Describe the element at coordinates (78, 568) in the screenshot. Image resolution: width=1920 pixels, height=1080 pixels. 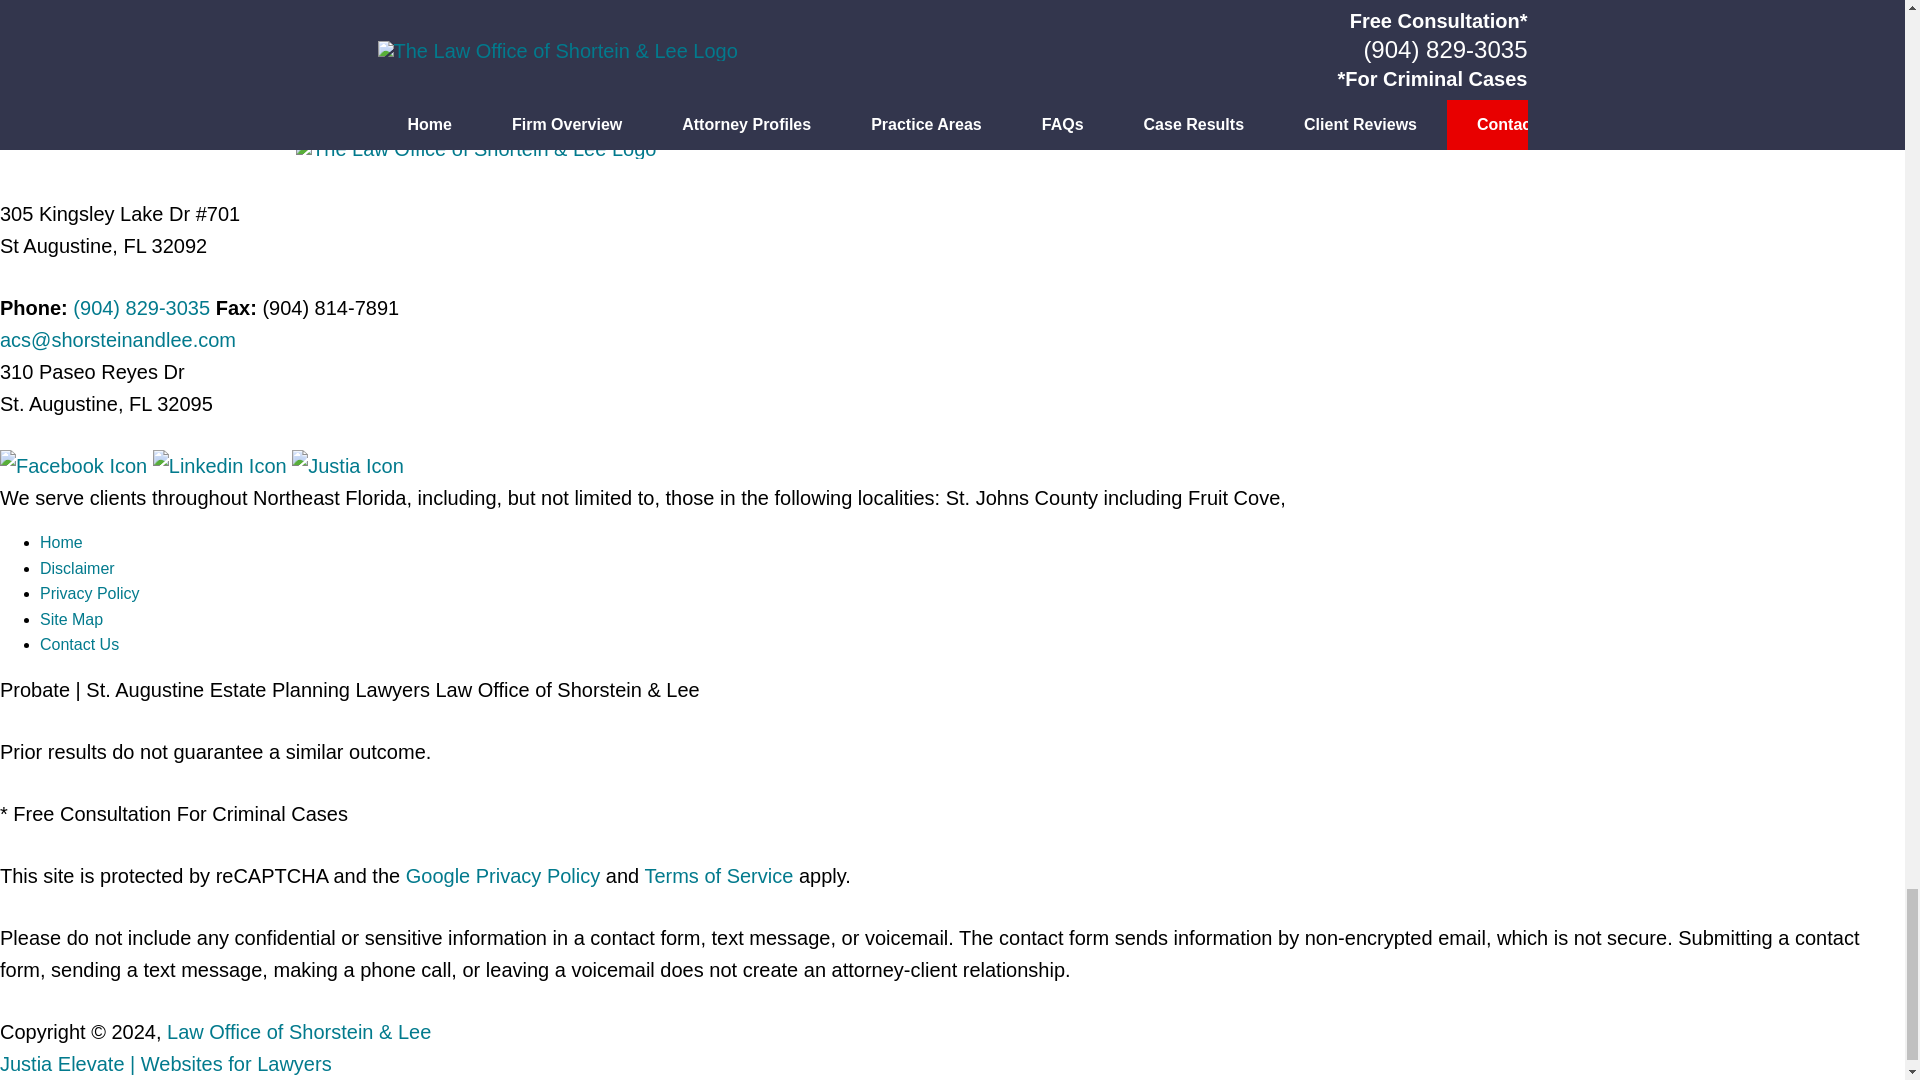
I see `Disclaimer` at that location.